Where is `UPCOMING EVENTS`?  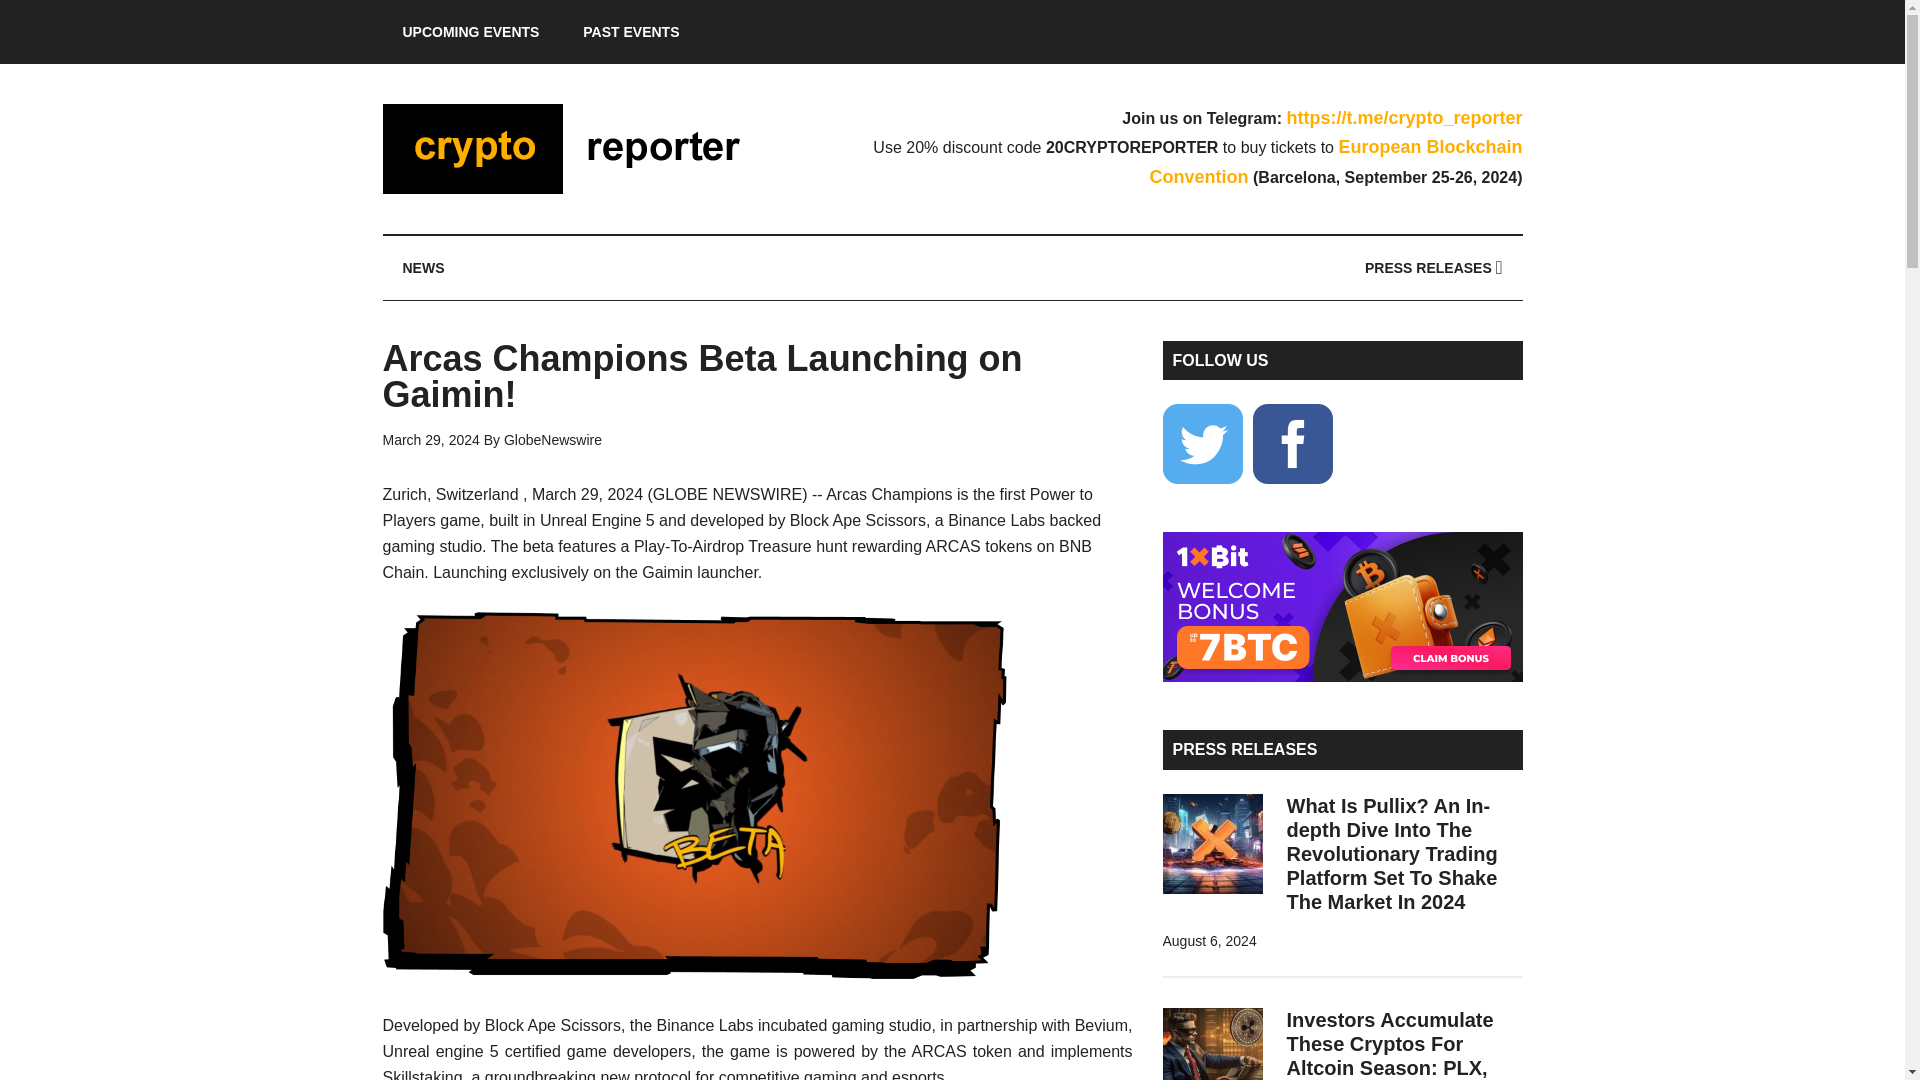
UPCOMING EVENTS is located at coordinates (470, 32).